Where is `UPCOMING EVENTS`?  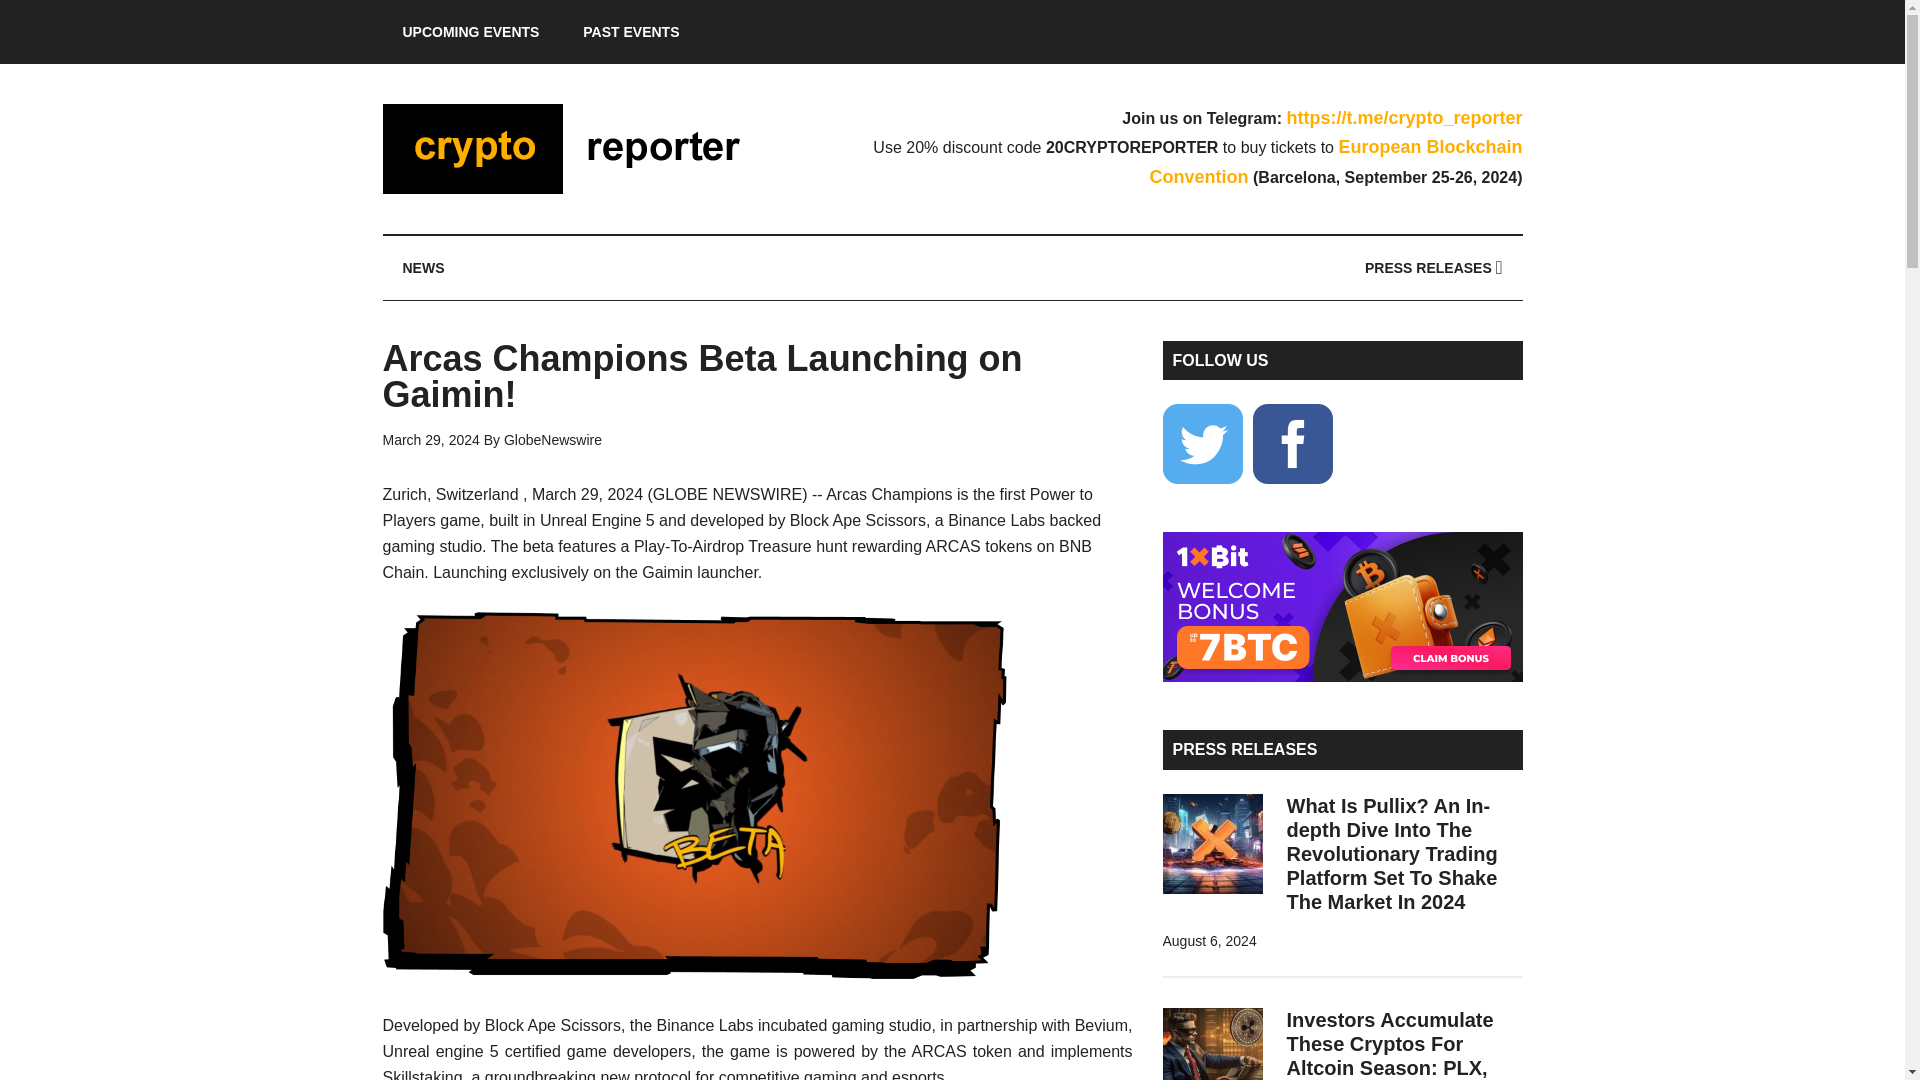
UPCOMING EVENTS is located at coordinates (470, 32).